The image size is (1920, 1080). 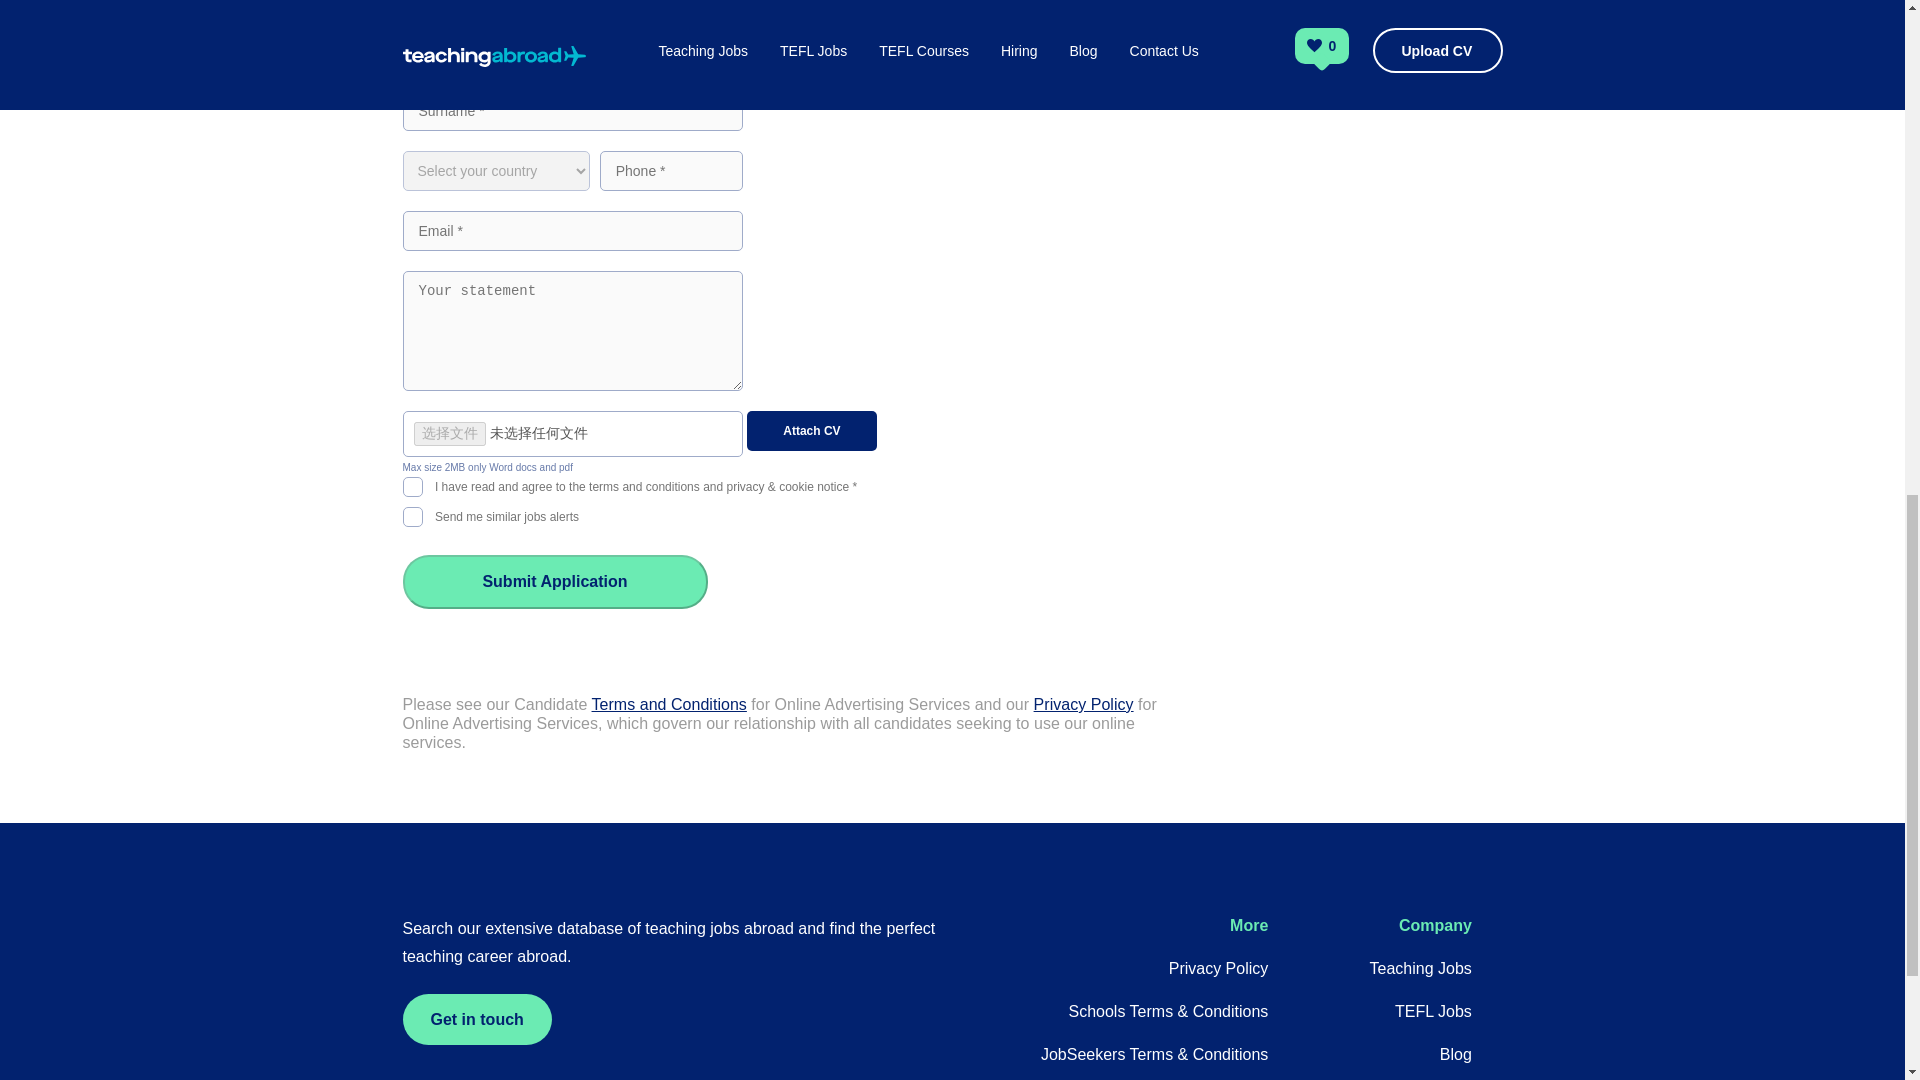 What do you see at coordinates (1456, 1054) in the screenshot?
I see `Blog` at bounding box center [1456, 1054].